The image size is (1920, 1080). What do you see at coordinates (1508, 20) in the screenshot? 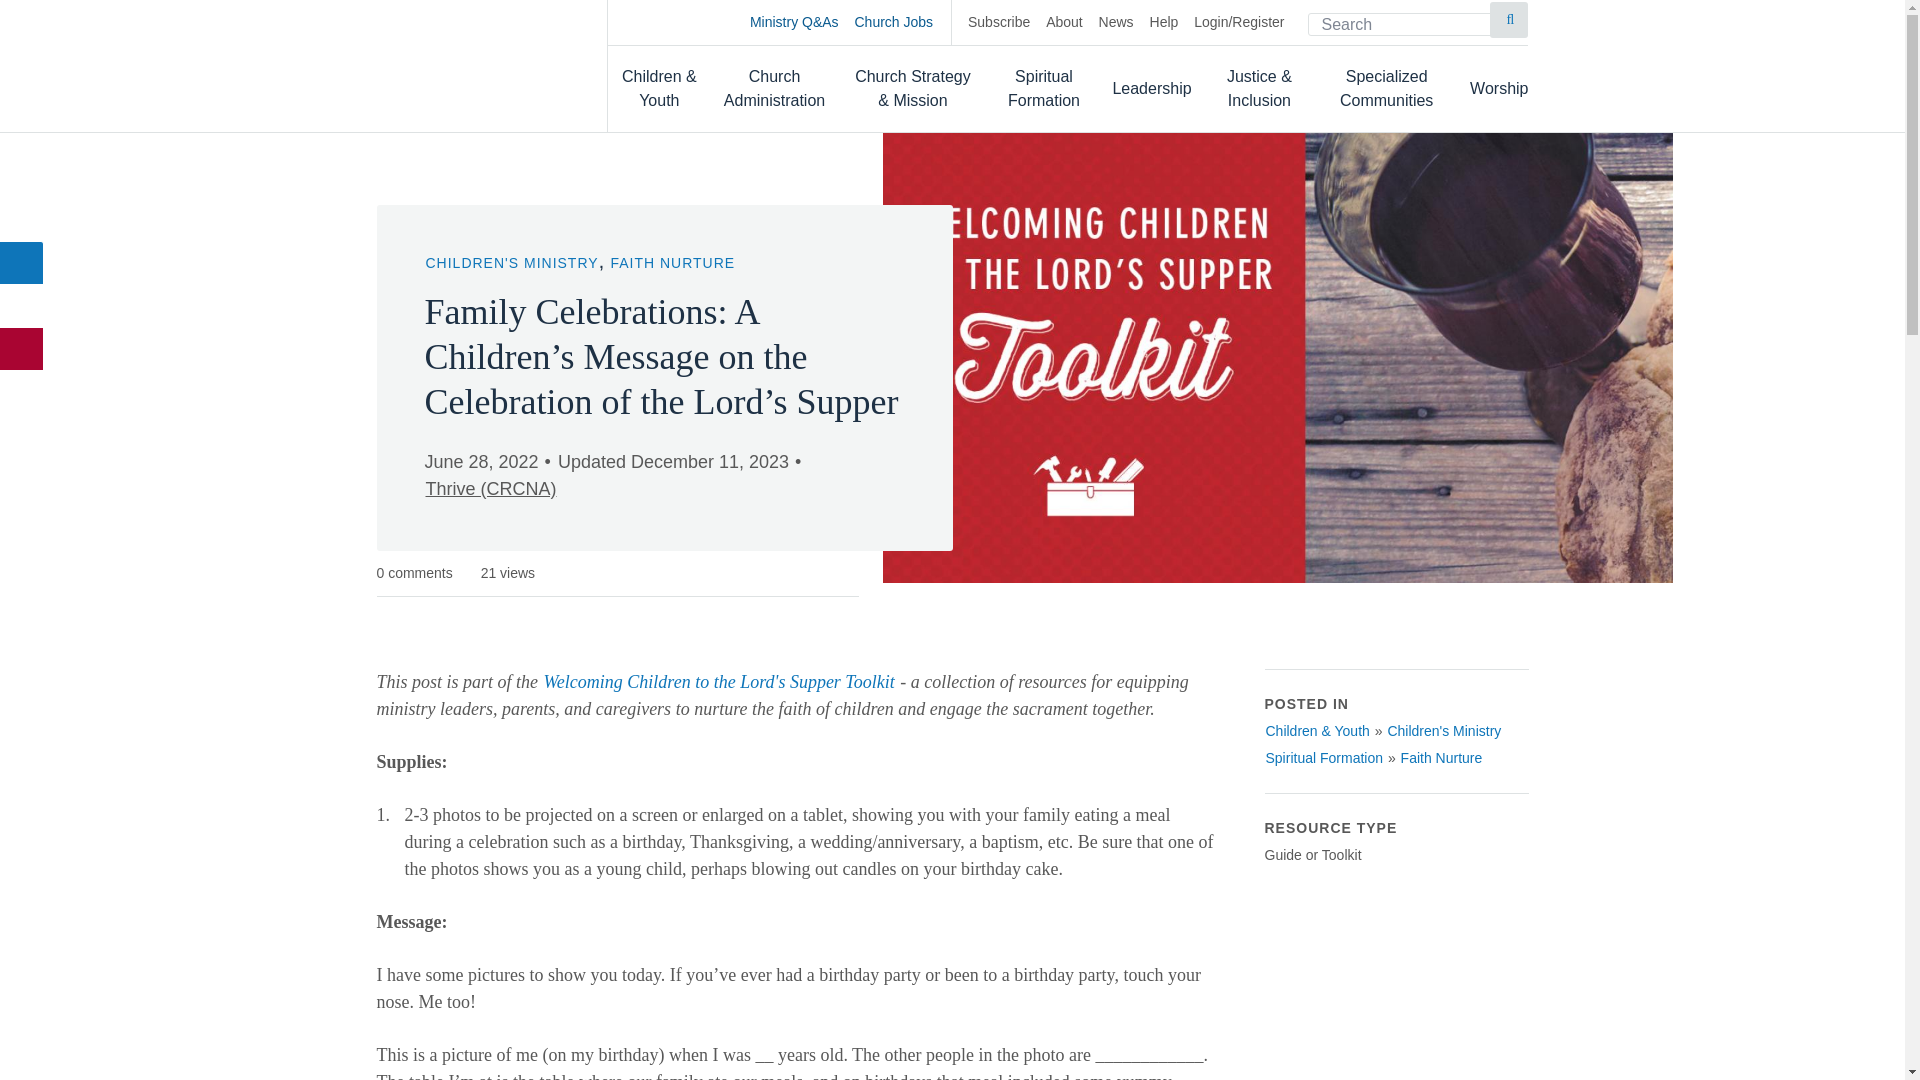
I see `Submit` at bounding box center [1508, 20].